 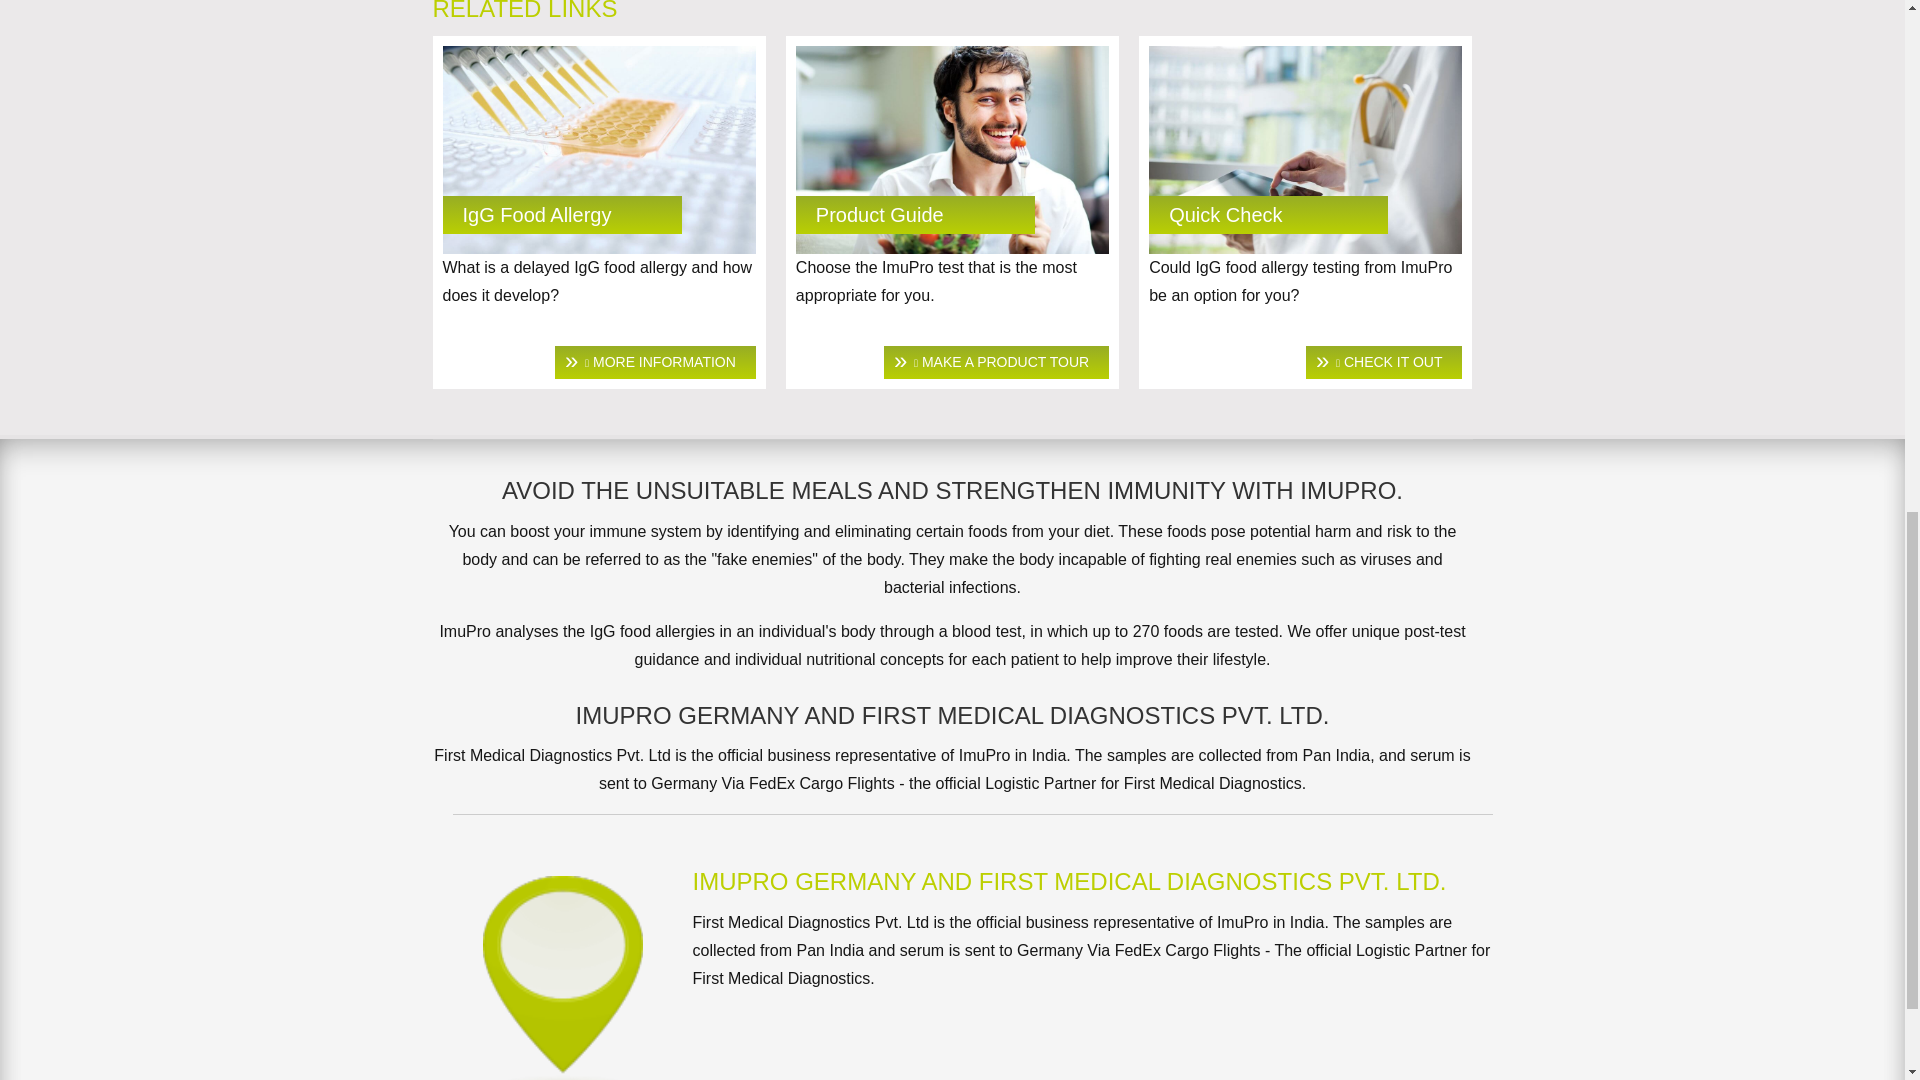 I want to click on IgG Food Allergy, so click(x=536, y=214).